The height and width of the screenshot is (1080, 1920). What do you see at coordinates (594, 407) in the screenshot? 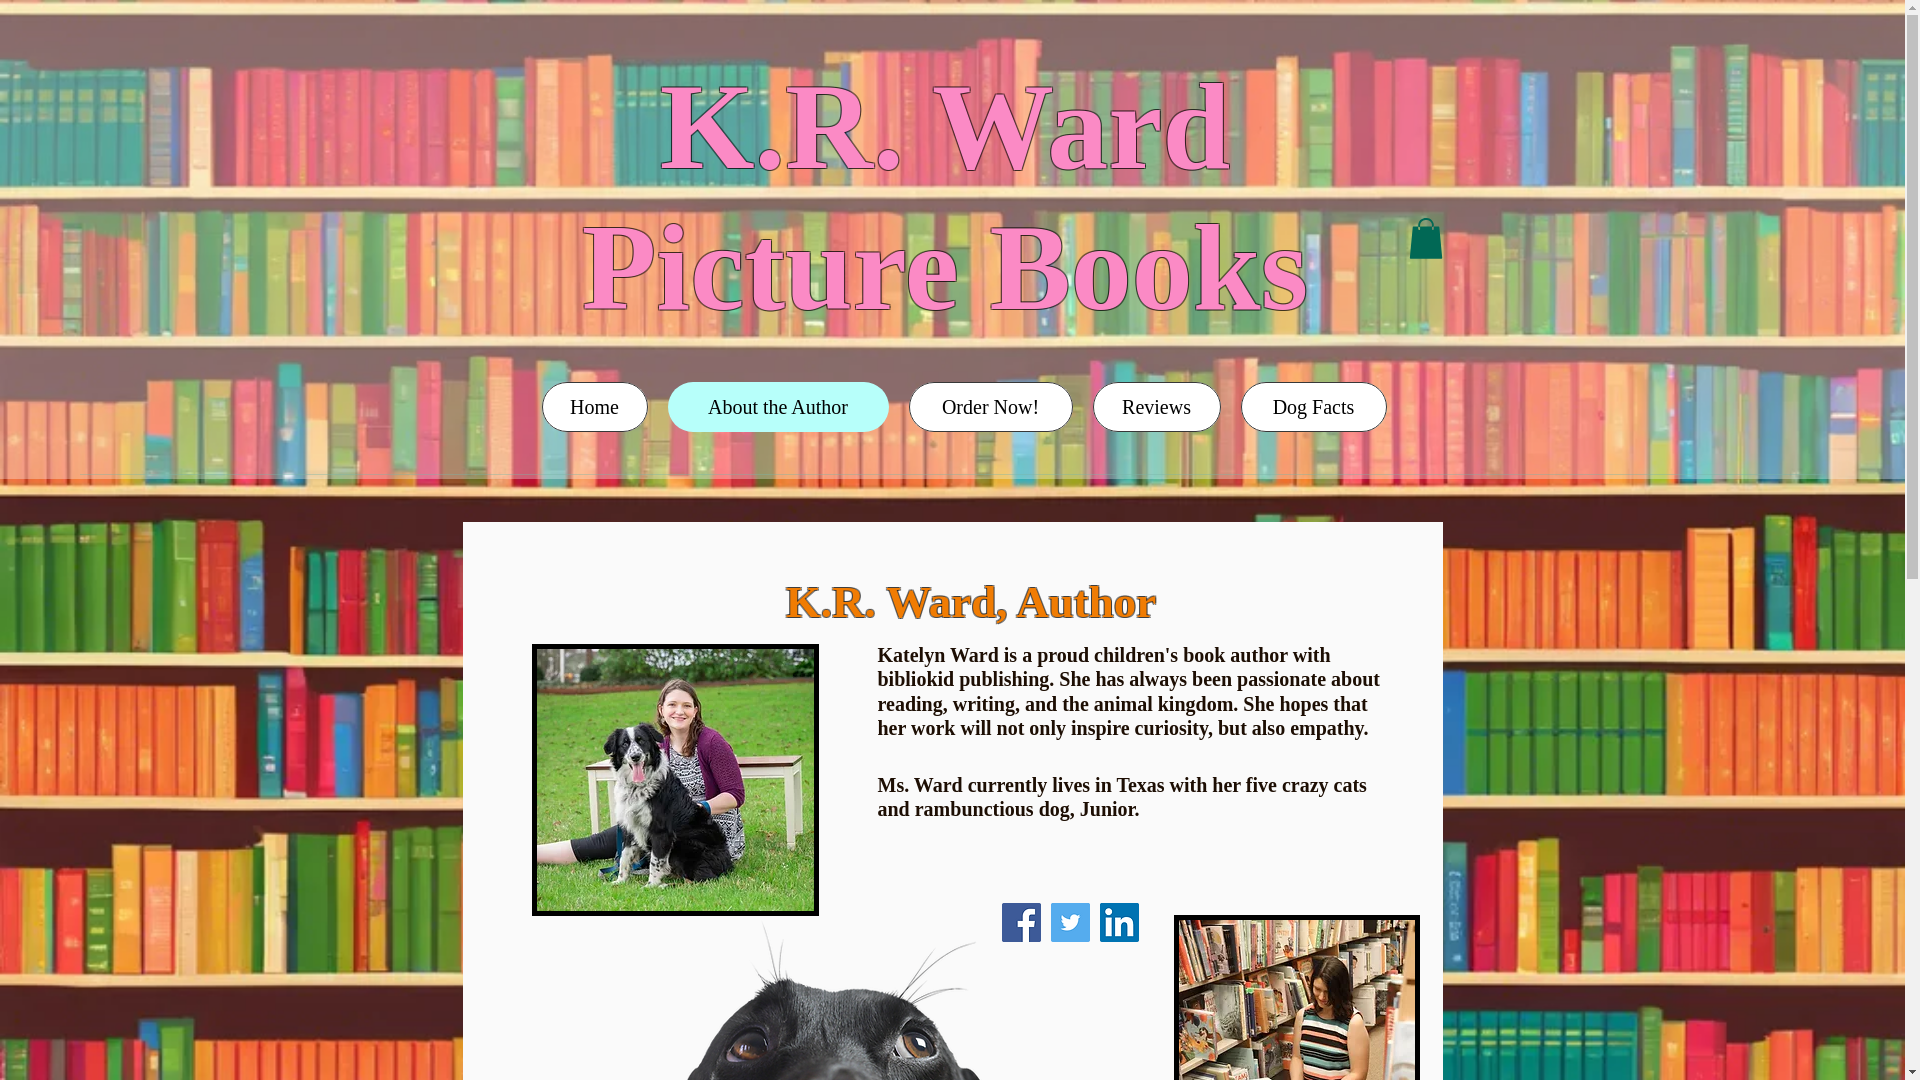
I see `Home` at bounding box center [594, 407].